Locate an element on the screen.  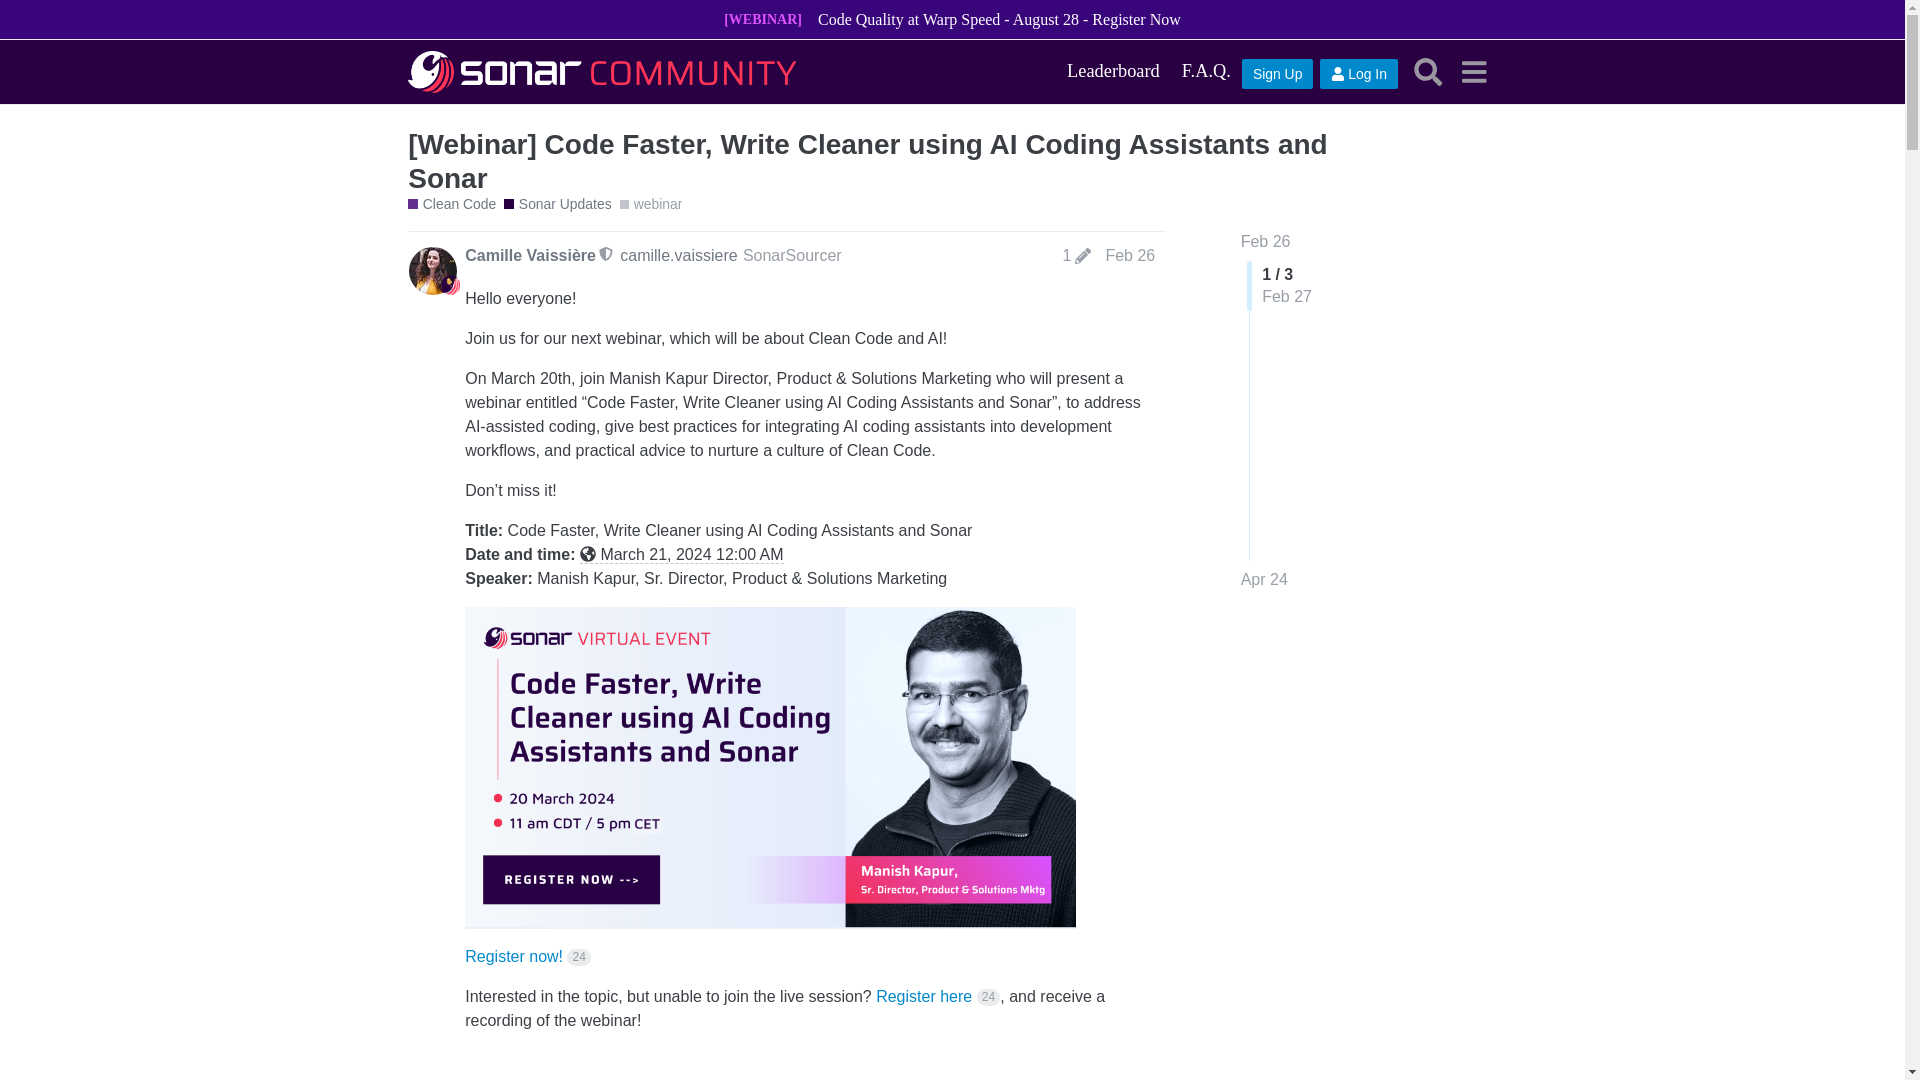
Jump to the first post is located at coordinates (1265, 241).